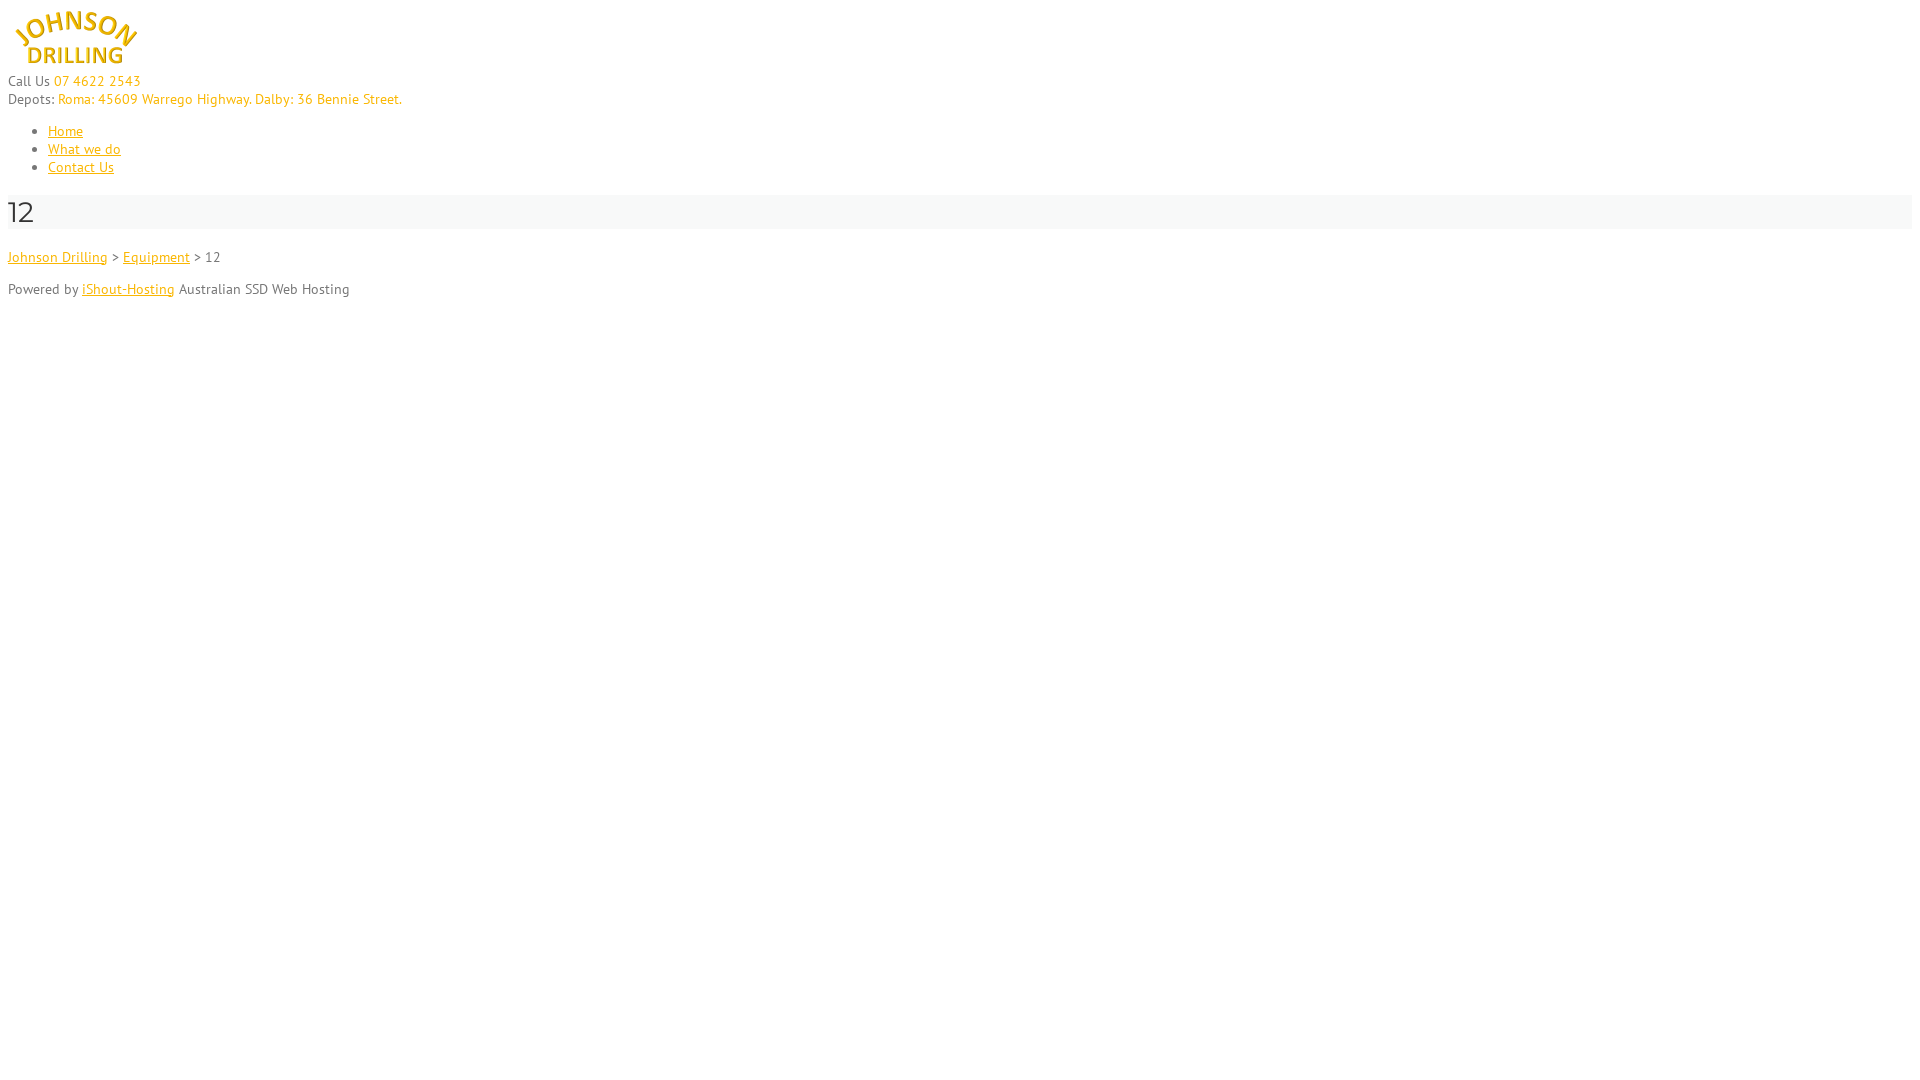 Image resolution: width=1920 pixels, height=1080 pixels. What do you see at coordinates (81, 167) in the screenshot?
I see `Contact Us` at bounding box center [81, 167].